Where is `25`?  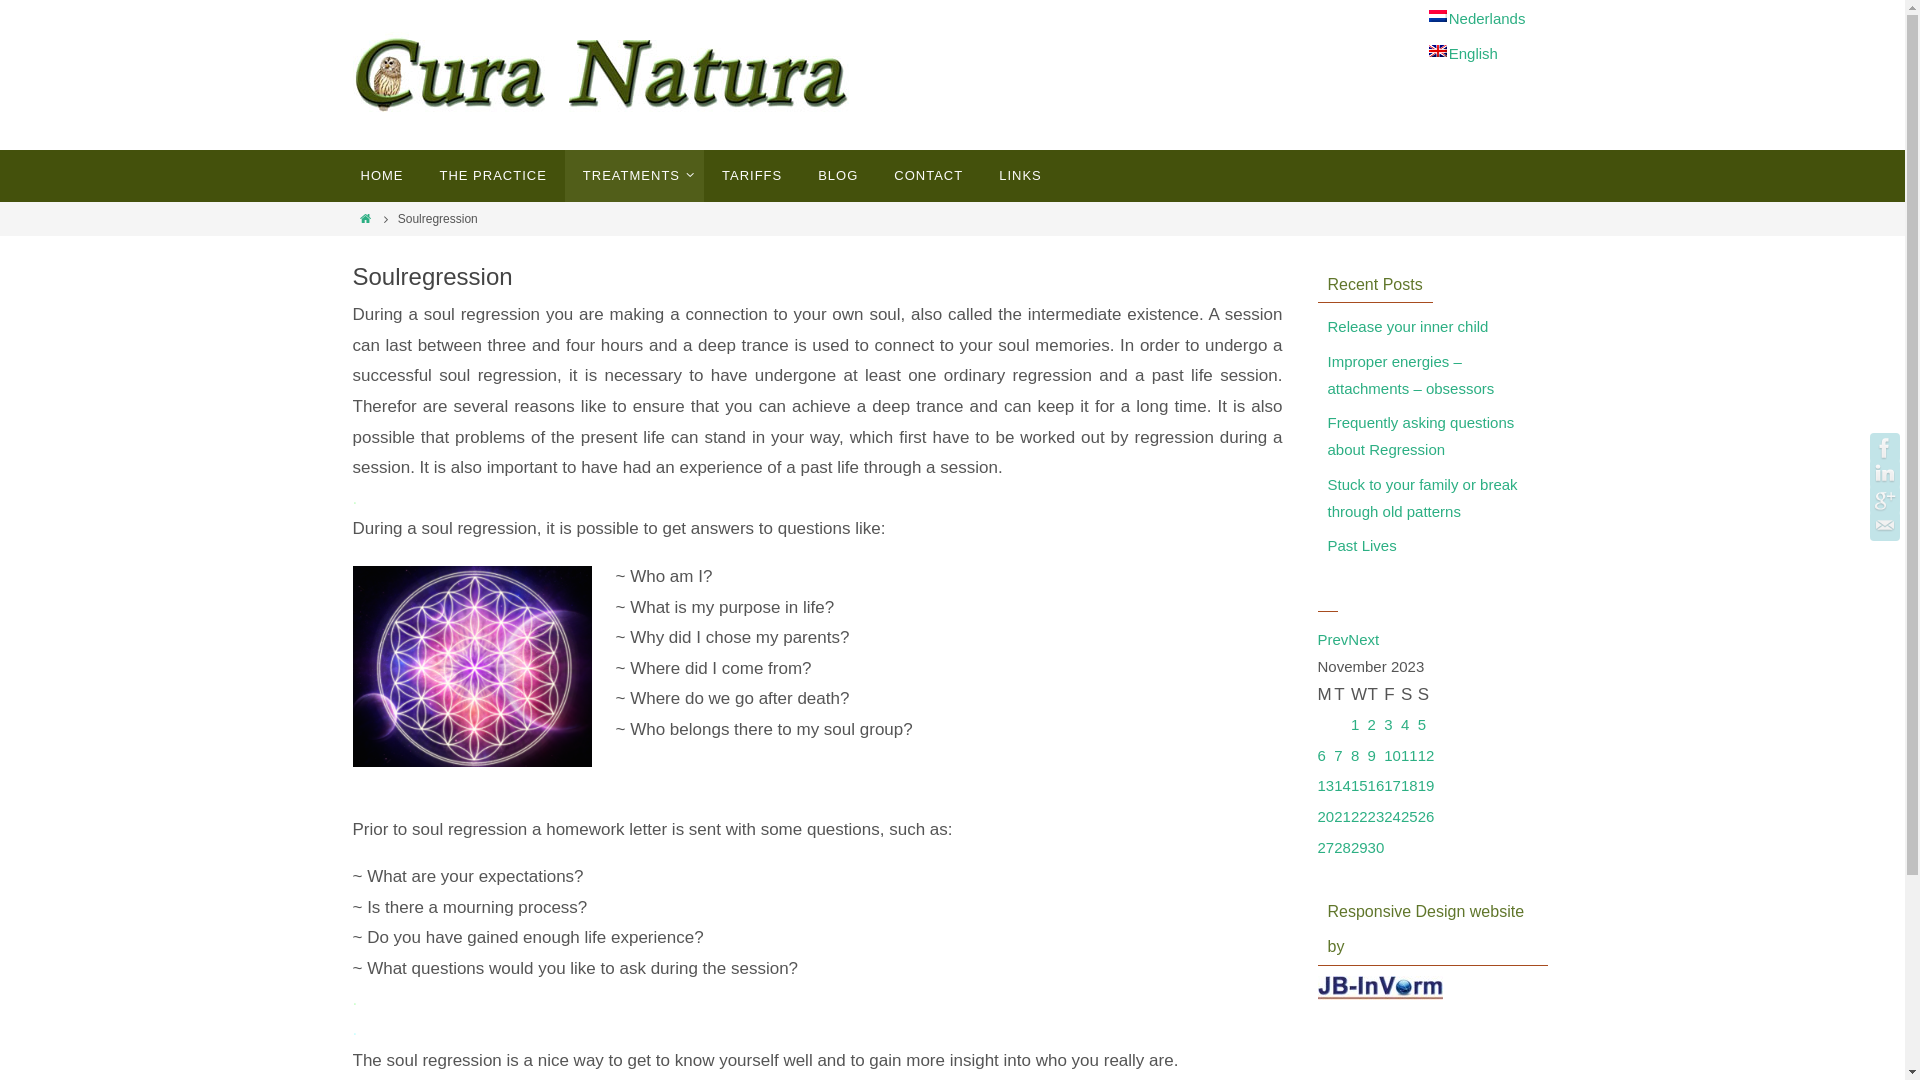
25 is located at coordinates (1410, 817).